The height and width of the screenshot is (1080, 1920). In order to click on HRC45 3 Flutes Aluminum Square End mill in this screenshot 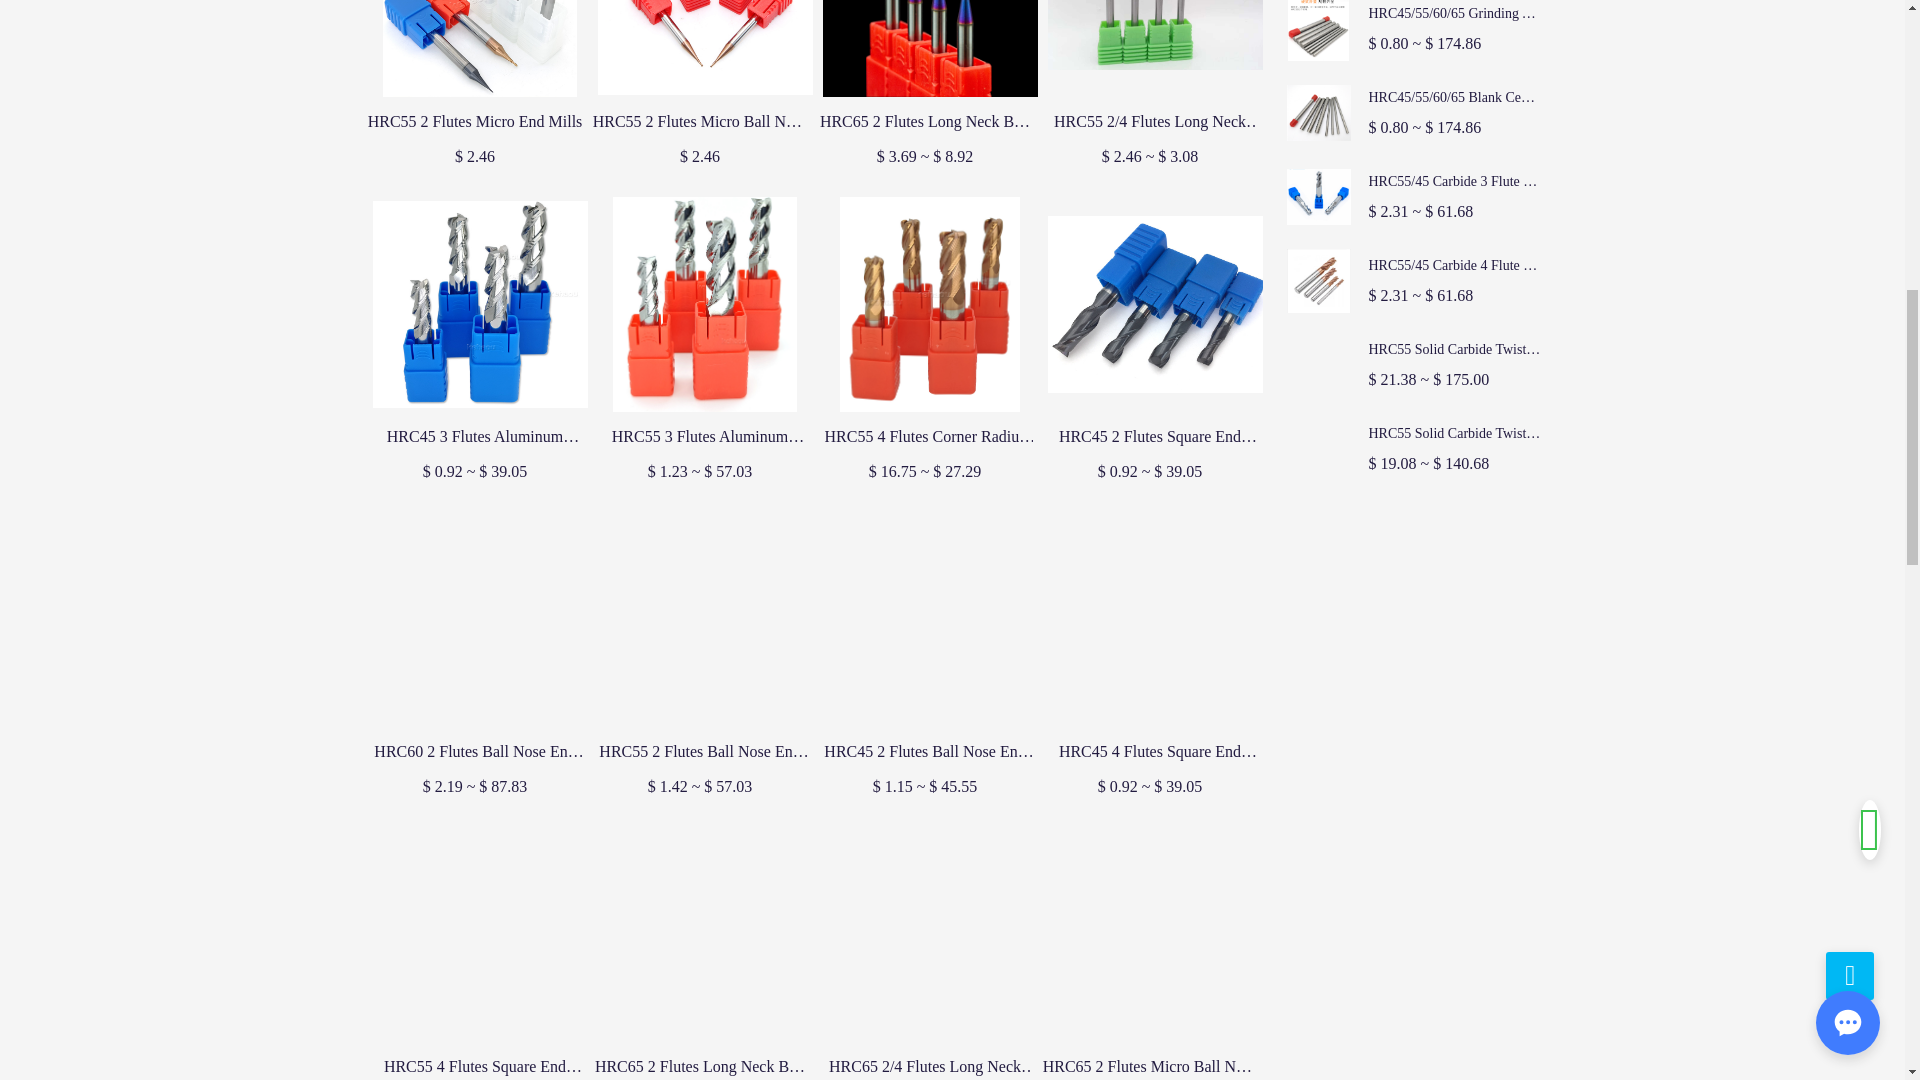, I will do `click(476, 436)`.